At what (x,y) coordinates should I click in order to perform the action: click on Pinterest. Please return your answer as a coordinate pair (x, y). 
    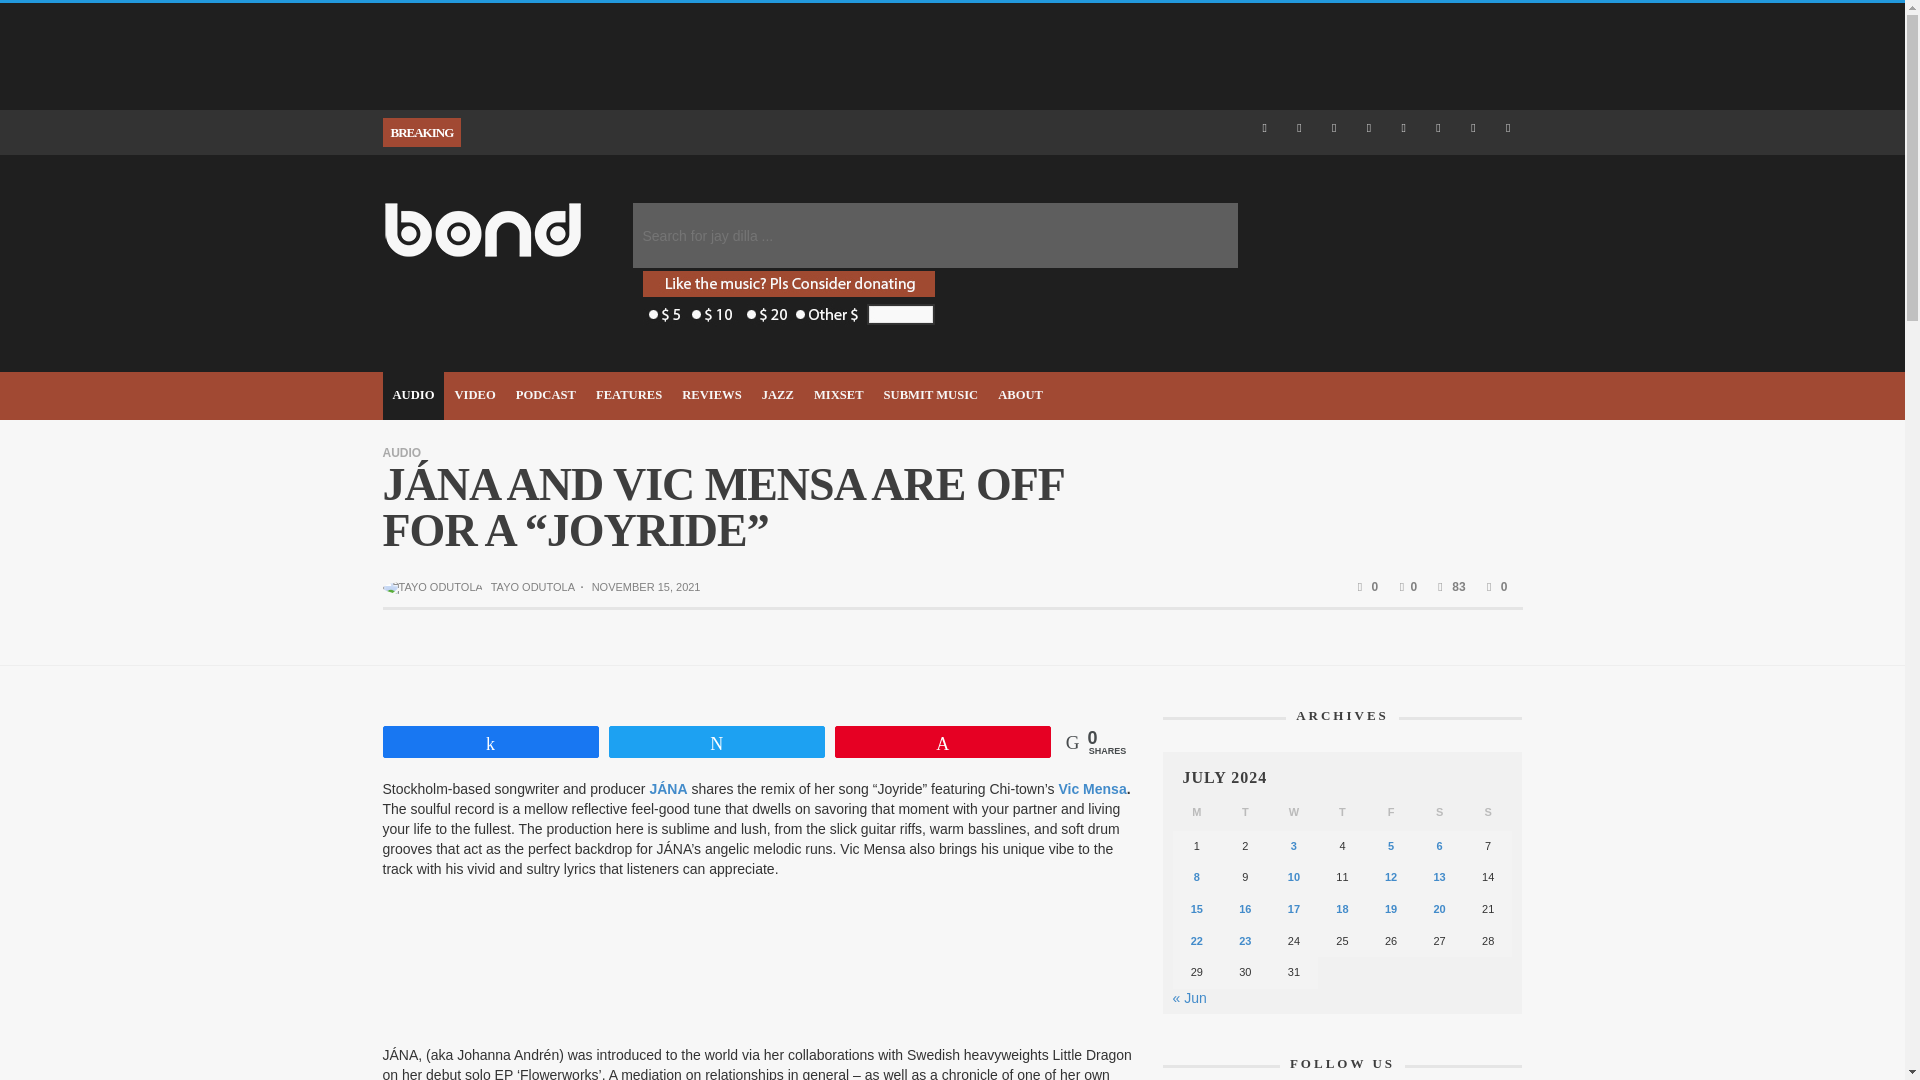
    Looking at the image, I should click on (1403, 128).